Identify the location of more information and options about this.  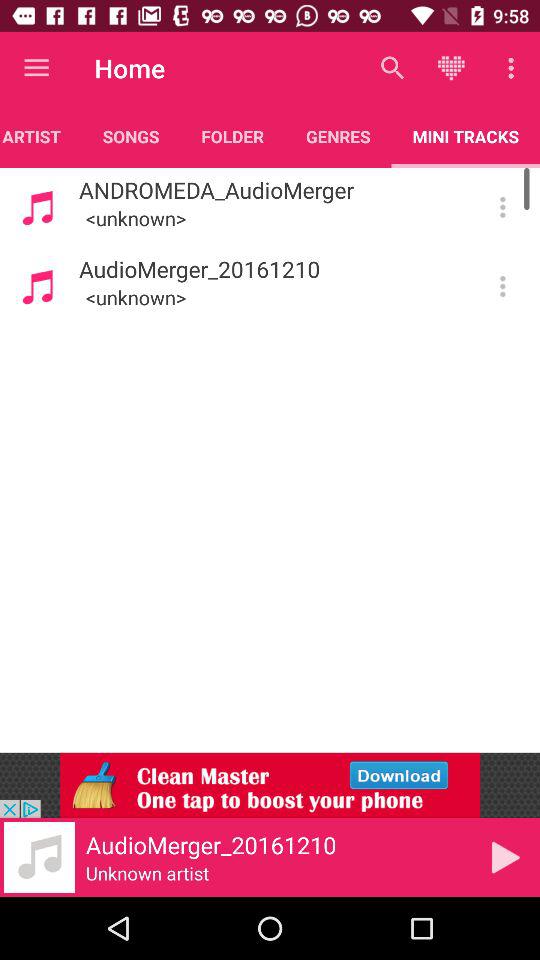
(502, 207).